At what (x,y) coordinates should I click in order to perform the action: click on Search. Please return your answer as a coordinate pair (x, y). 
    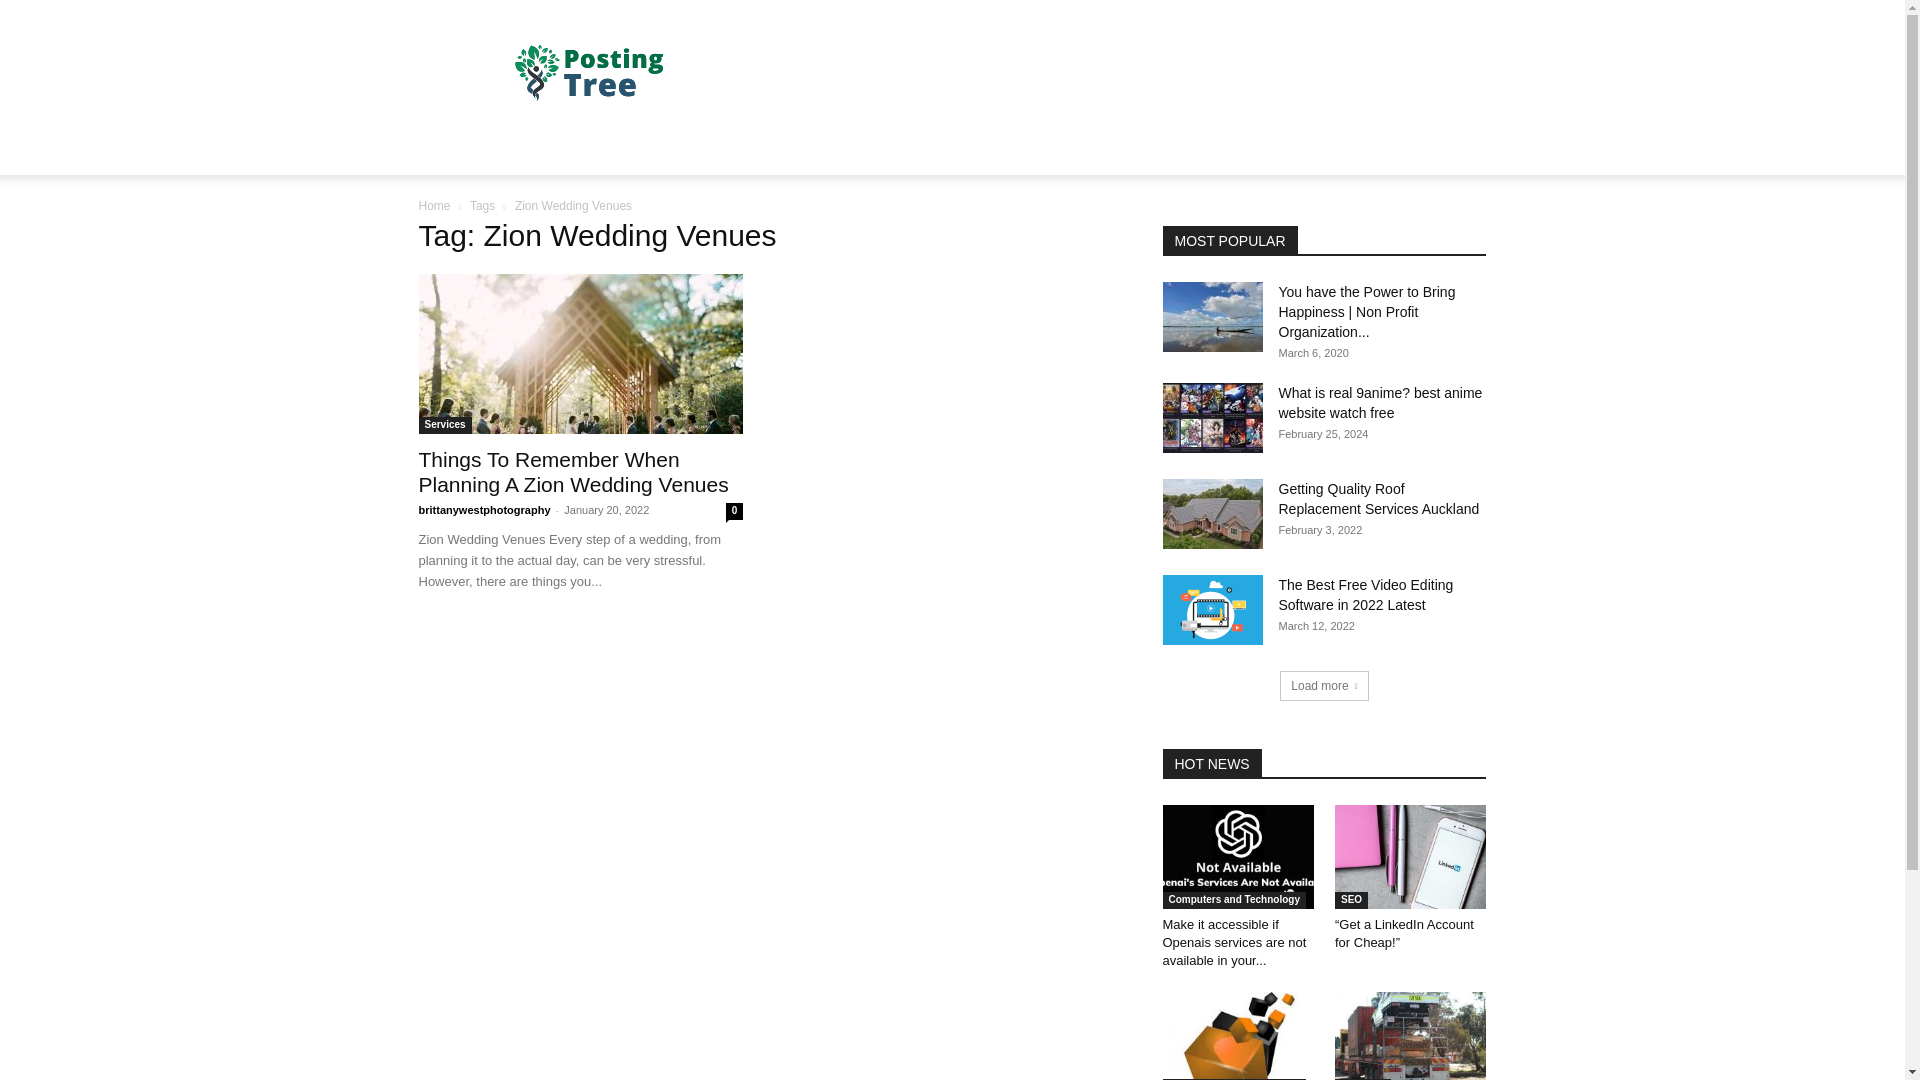
    Looking at the image, I should click on (1430, 230).